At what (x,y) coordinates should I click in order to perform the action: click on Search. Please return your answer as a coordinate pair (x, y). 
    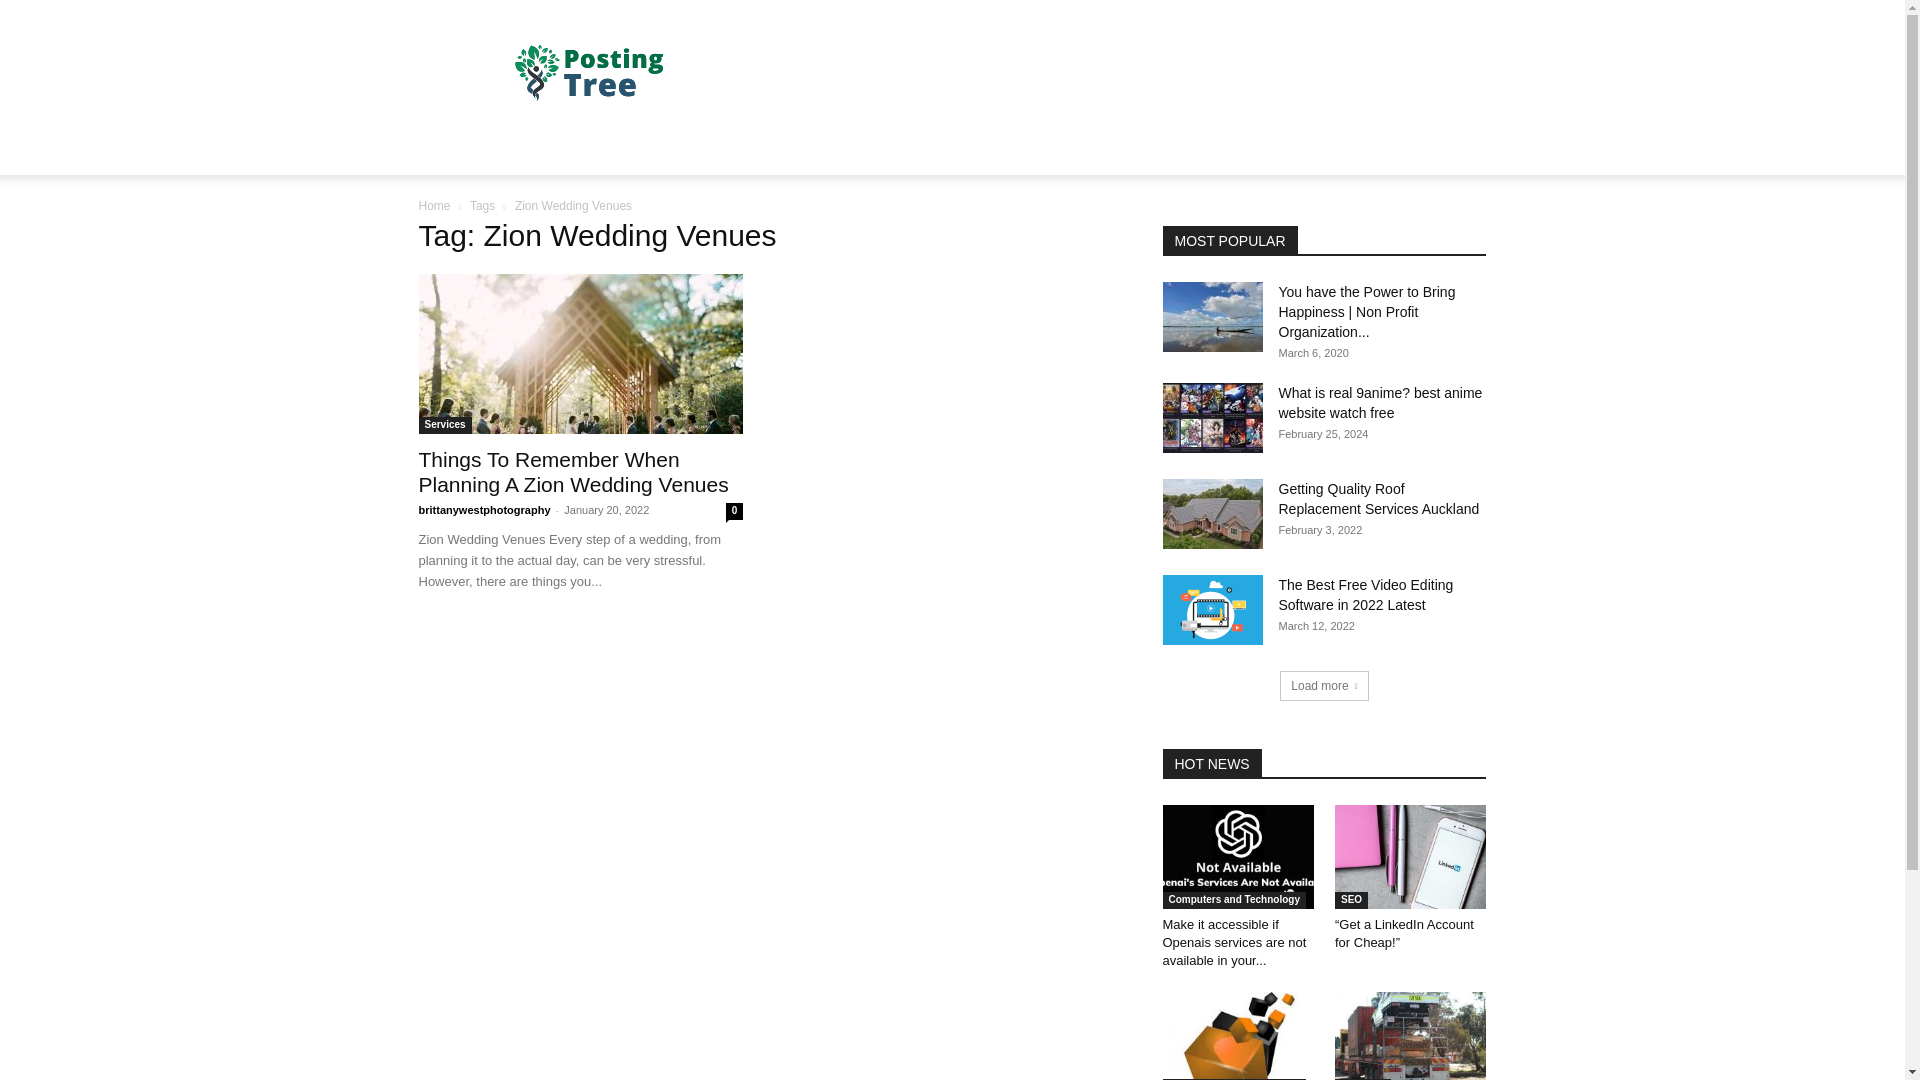
    Looking at the image, I should click on (1430, 230).